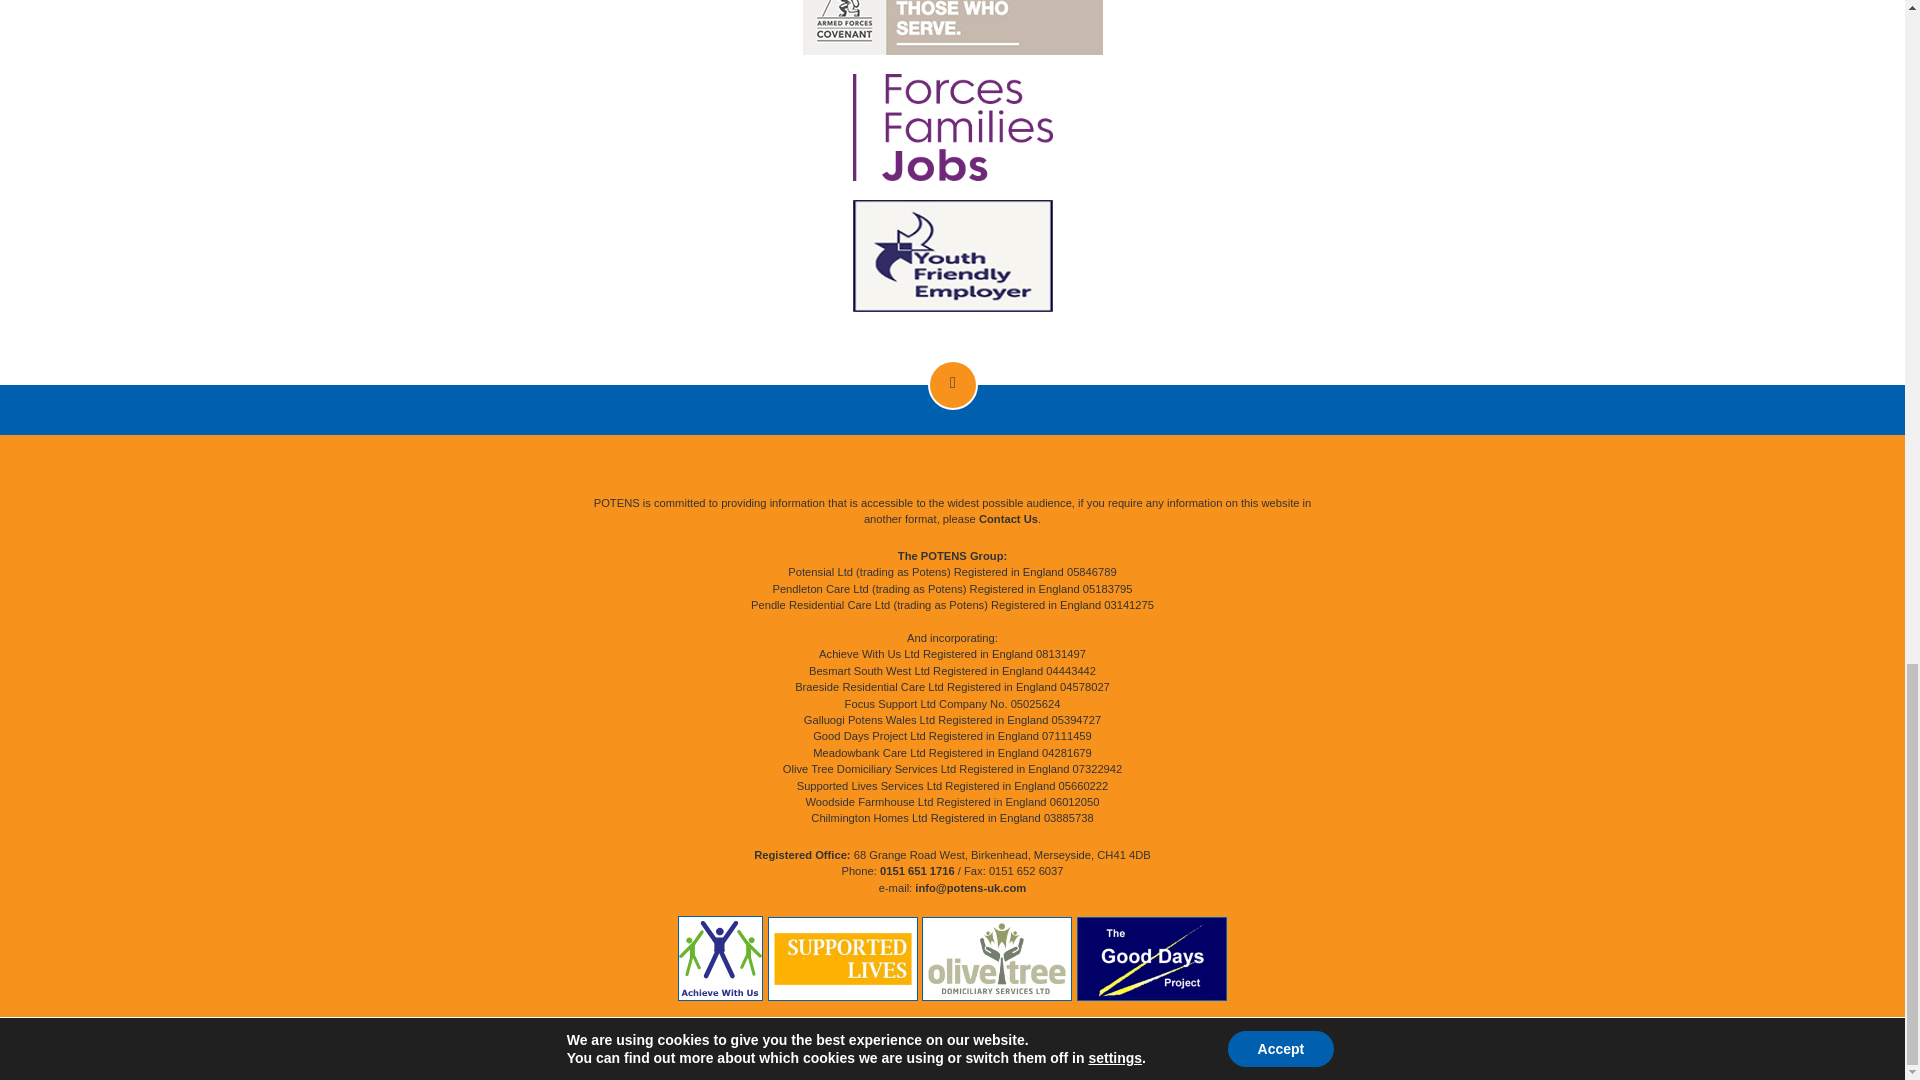 The height and width of the screenshot is (1080, 1920). I want to click on Privacy Policy, so click(818, 1029).